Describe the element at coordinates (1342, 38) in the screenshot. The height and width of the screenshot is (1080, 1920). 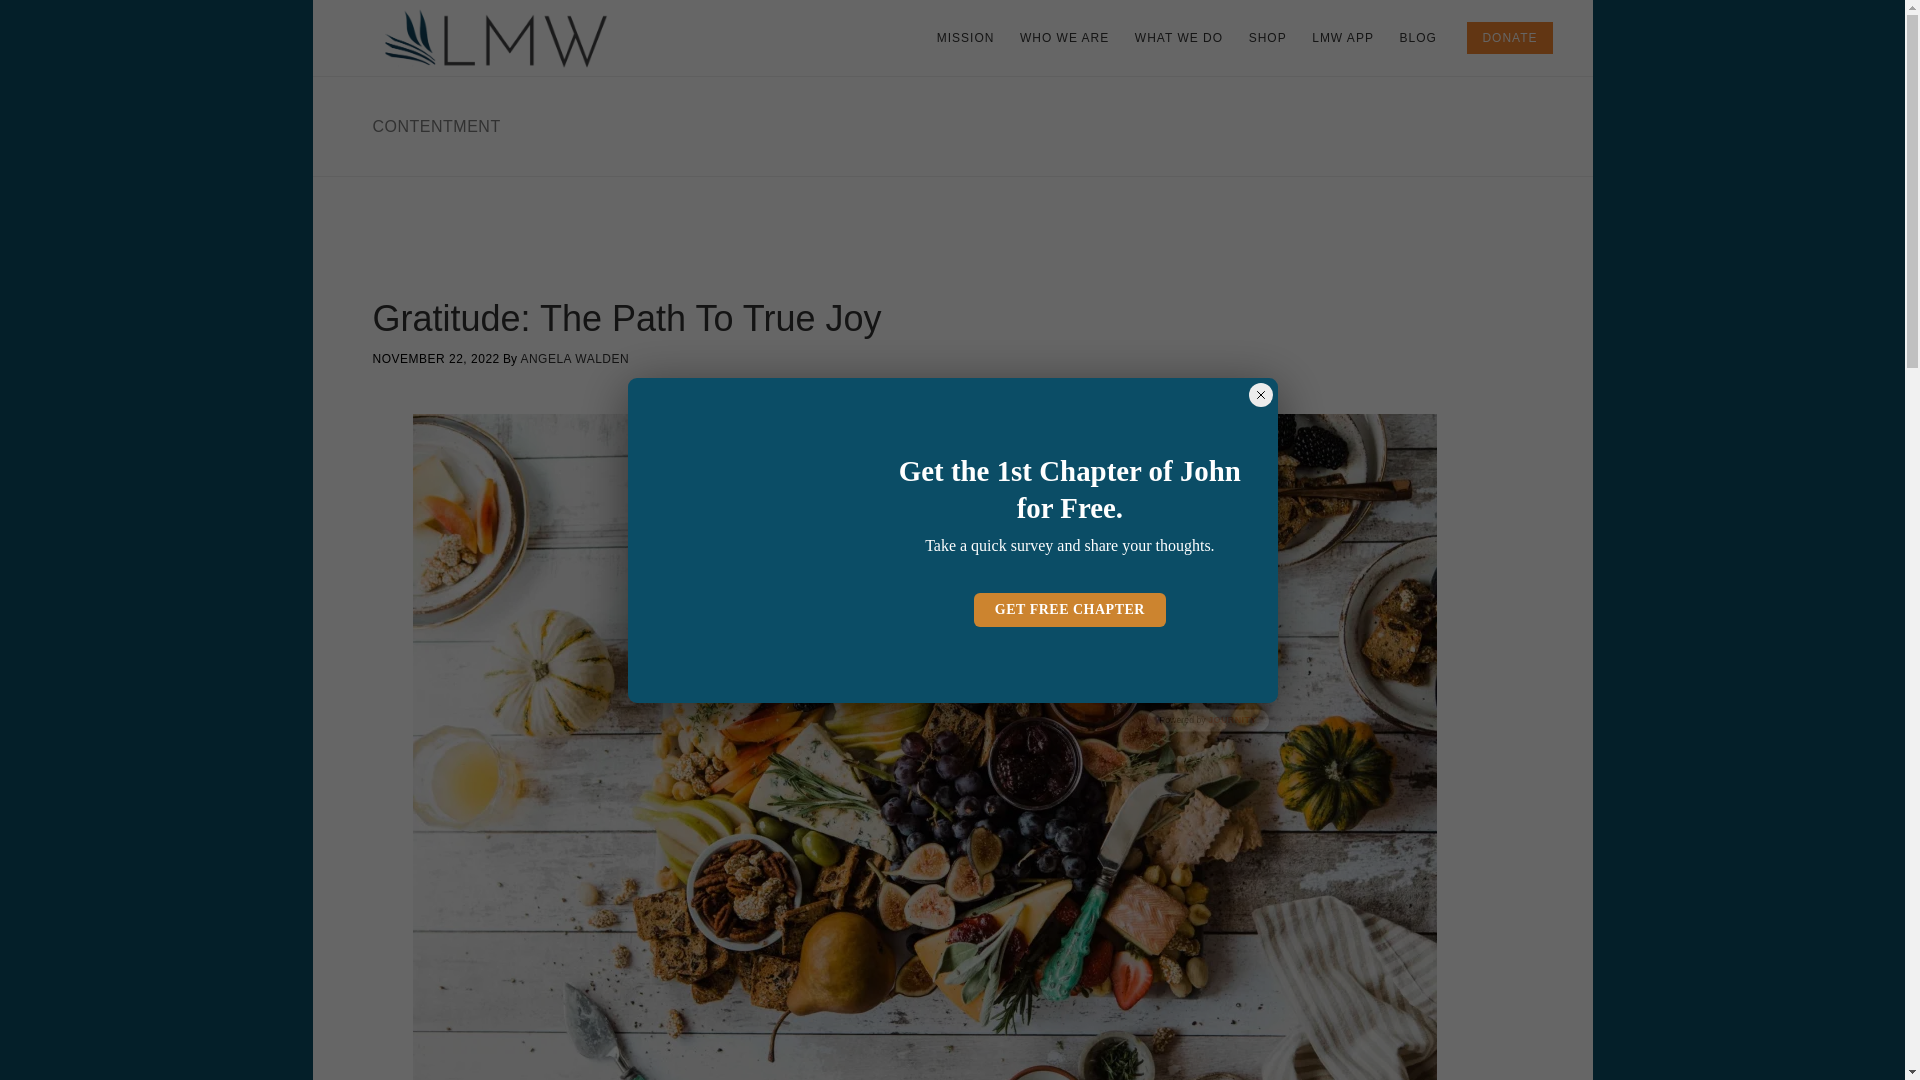
I see `LMW APP` at that location.